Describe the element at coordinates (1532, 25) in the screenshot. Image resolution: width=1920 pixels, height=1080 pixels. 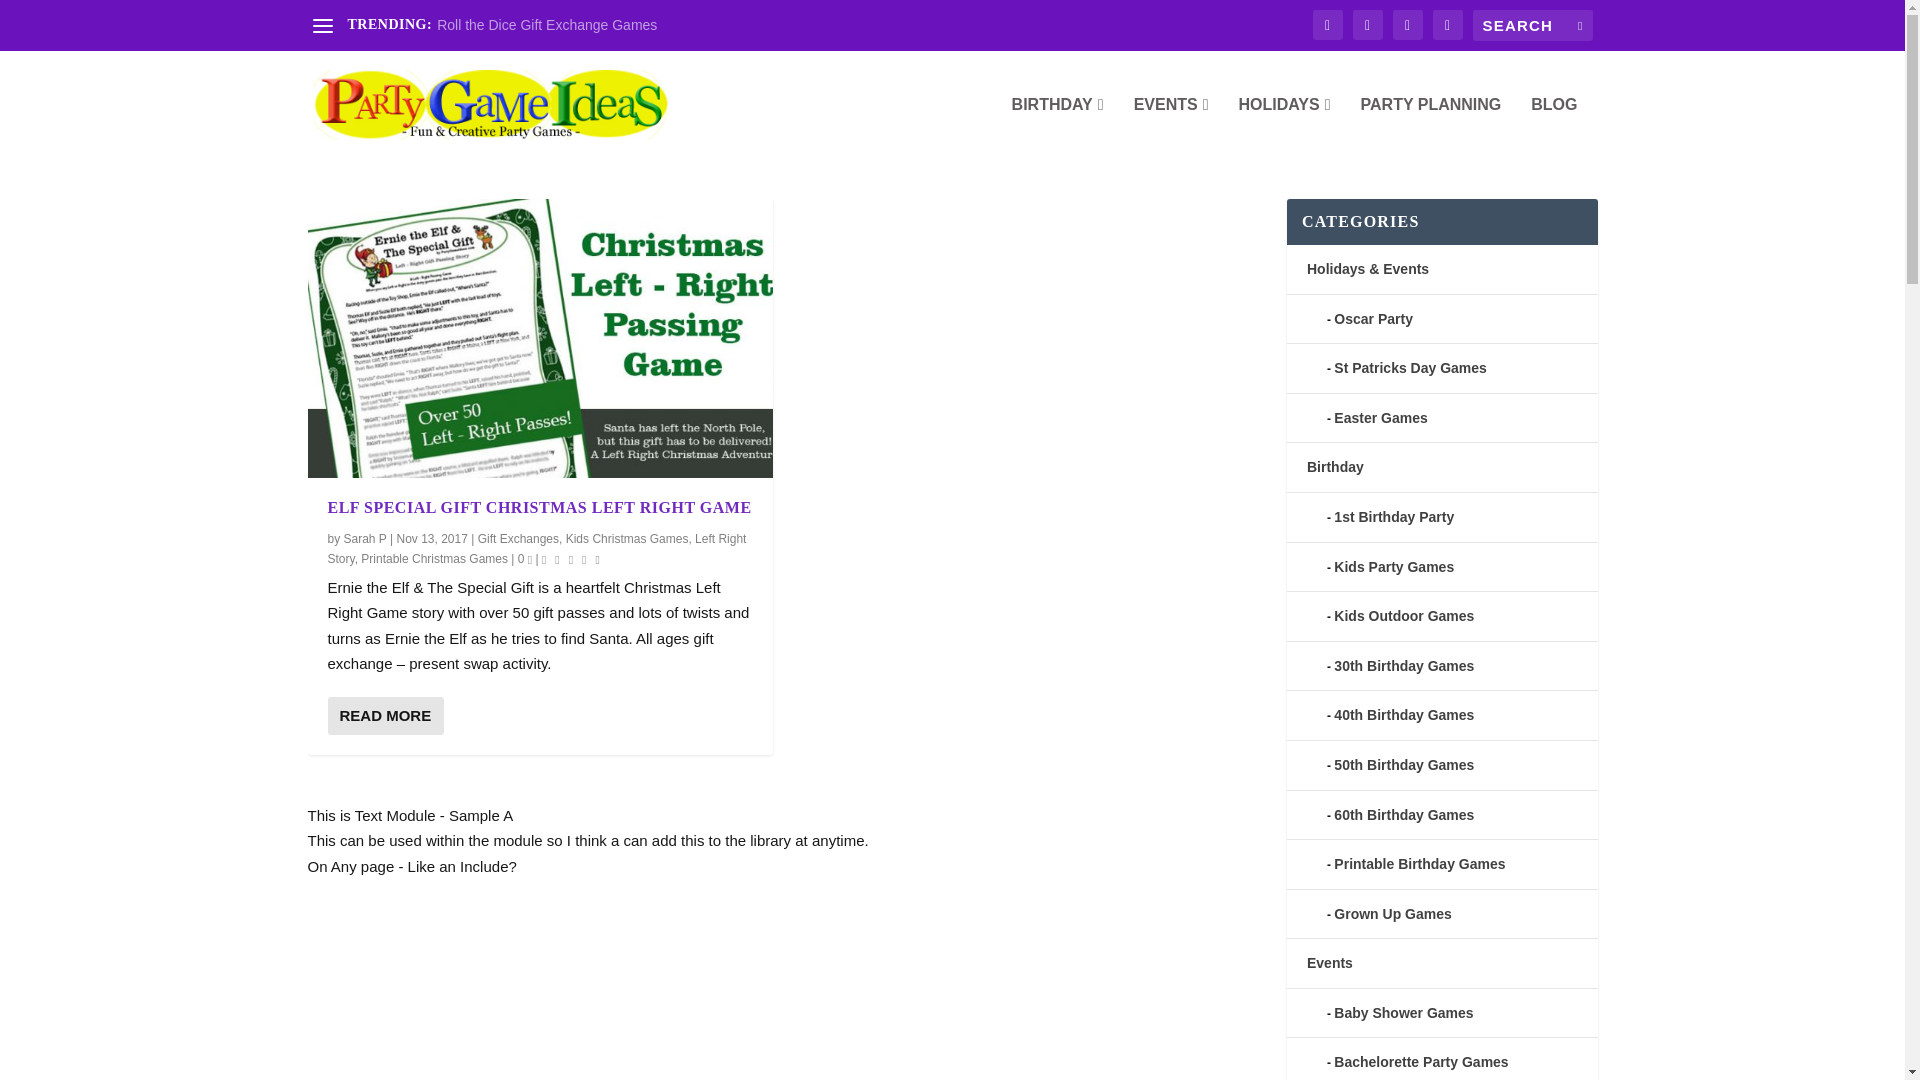
I see `Search for:` at that location.